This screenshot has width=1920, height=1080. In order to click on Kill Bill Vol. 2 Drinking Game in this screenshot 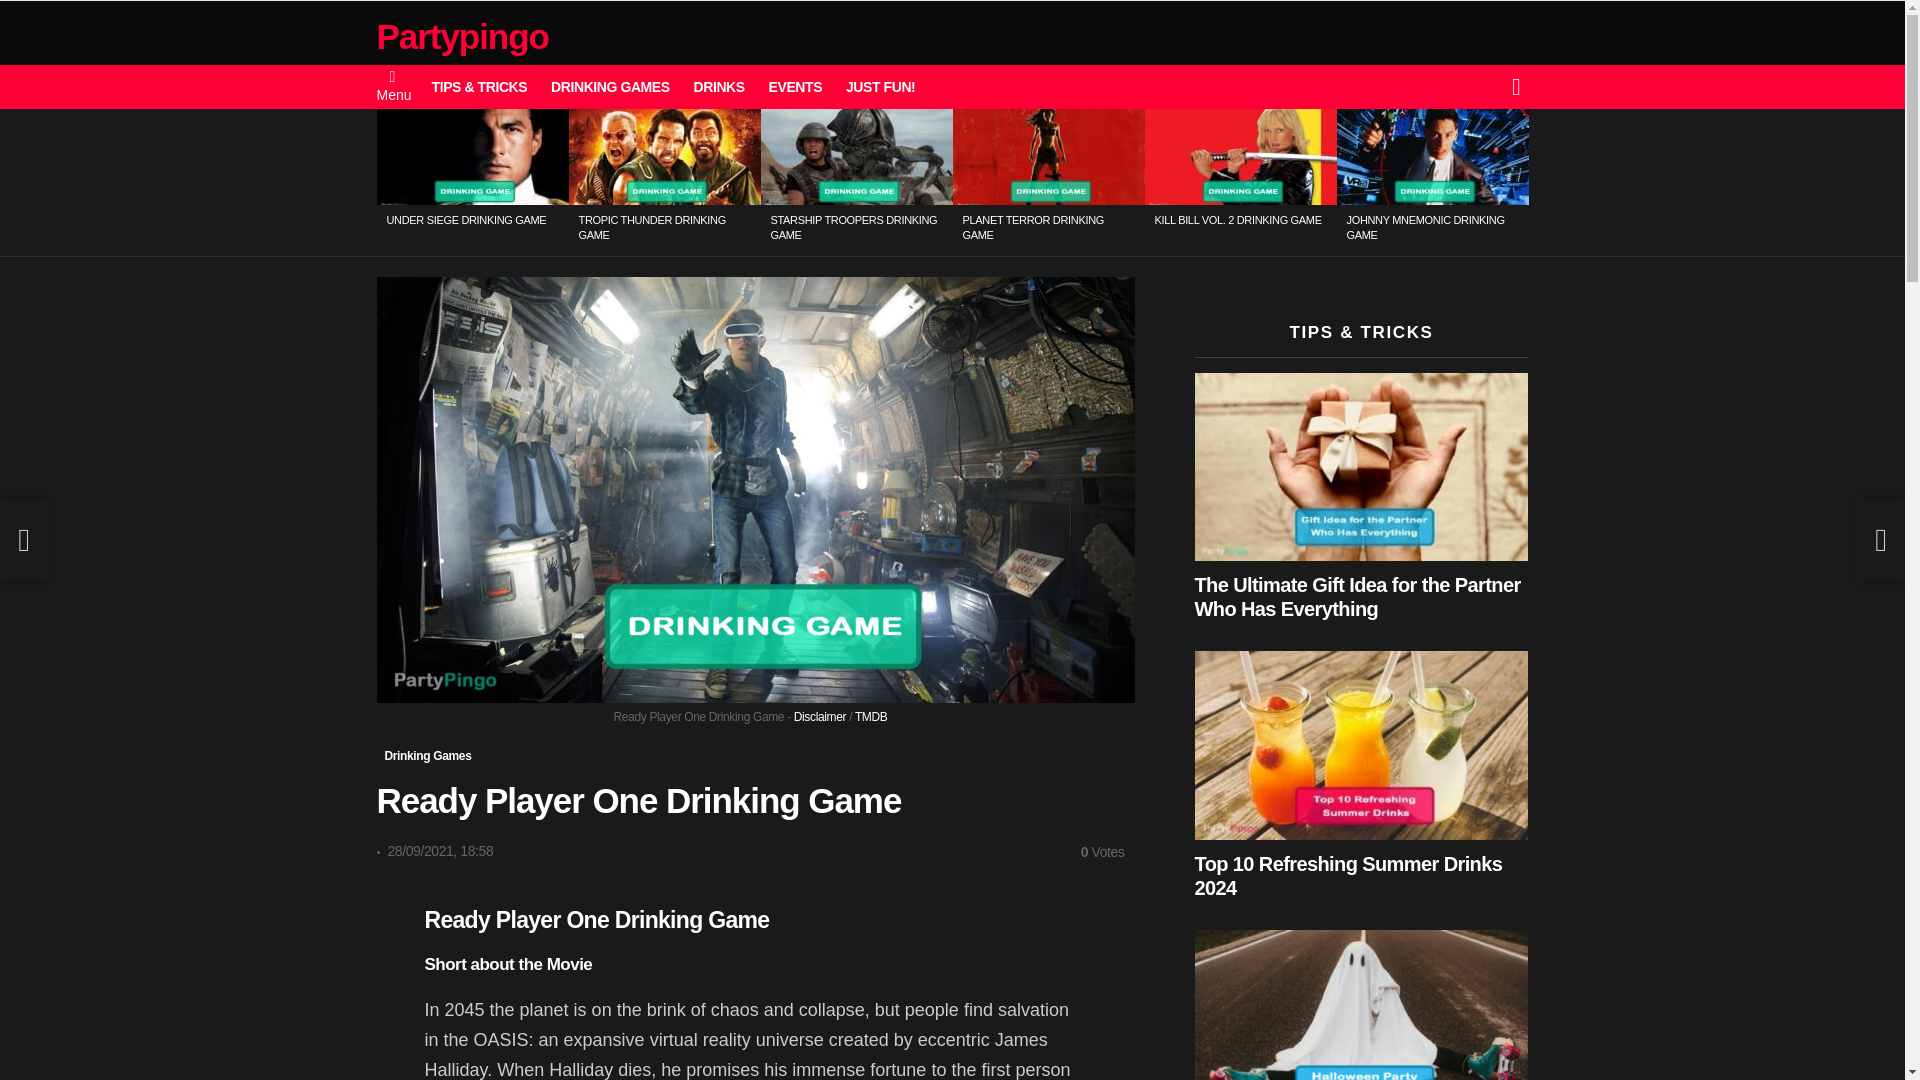, I will do `click(1240, 157)`.